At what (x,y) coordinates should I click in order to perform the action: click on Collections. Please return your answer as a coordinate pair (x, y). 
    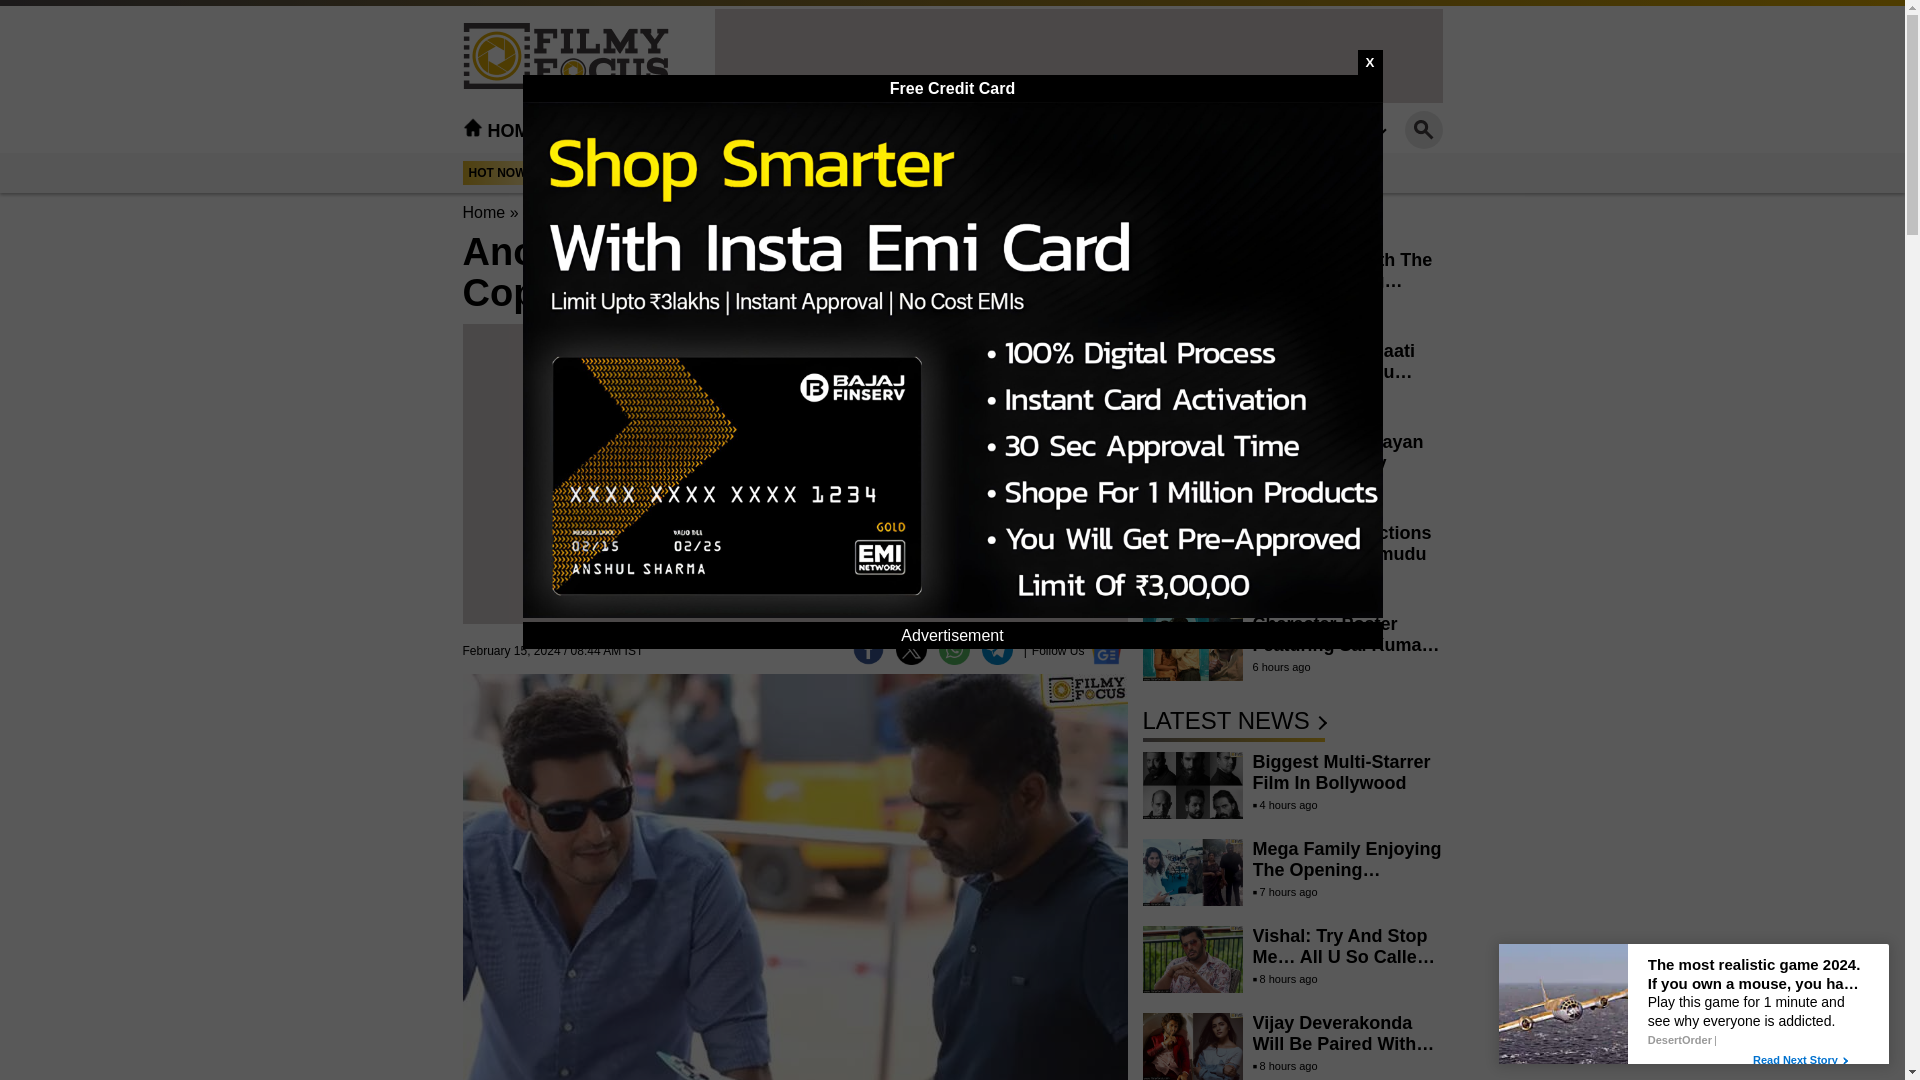
    Looking at the image, I should click on (1210, 130).